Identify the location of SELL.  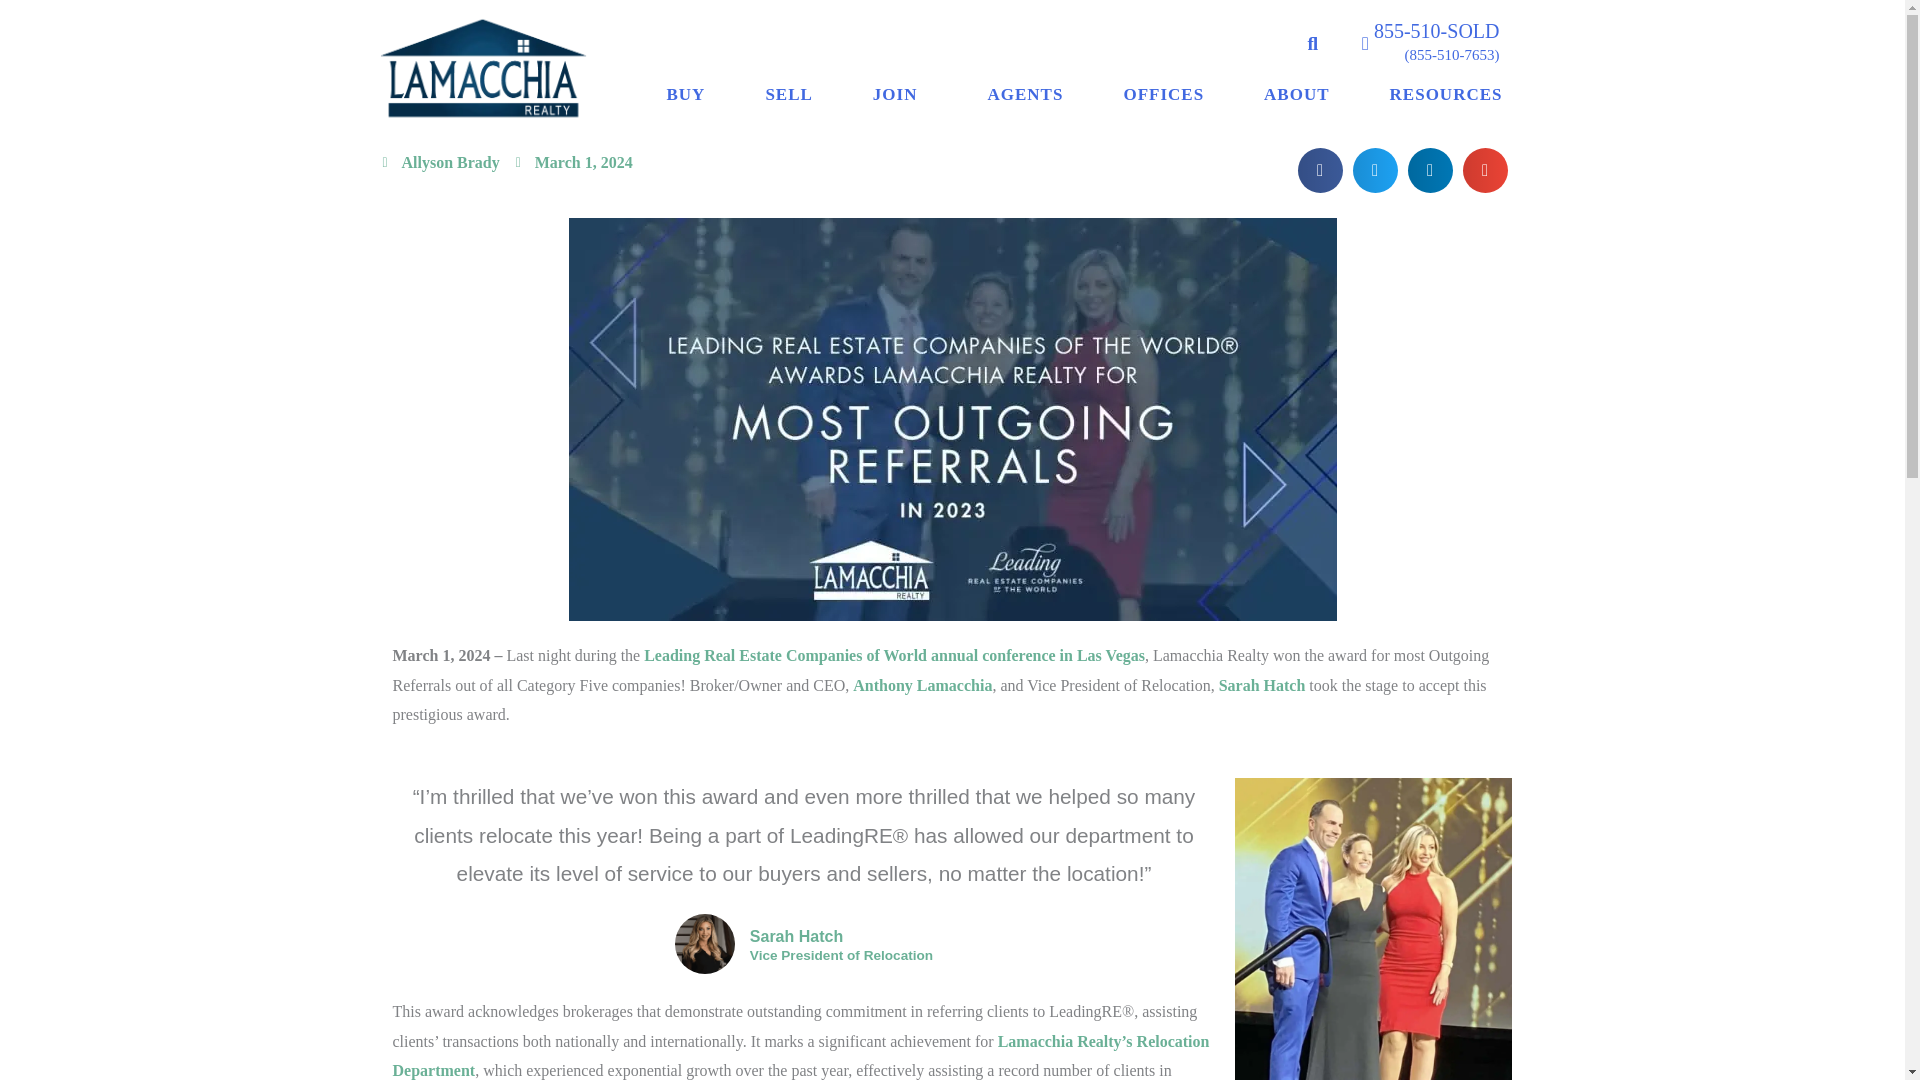
(788, 94).